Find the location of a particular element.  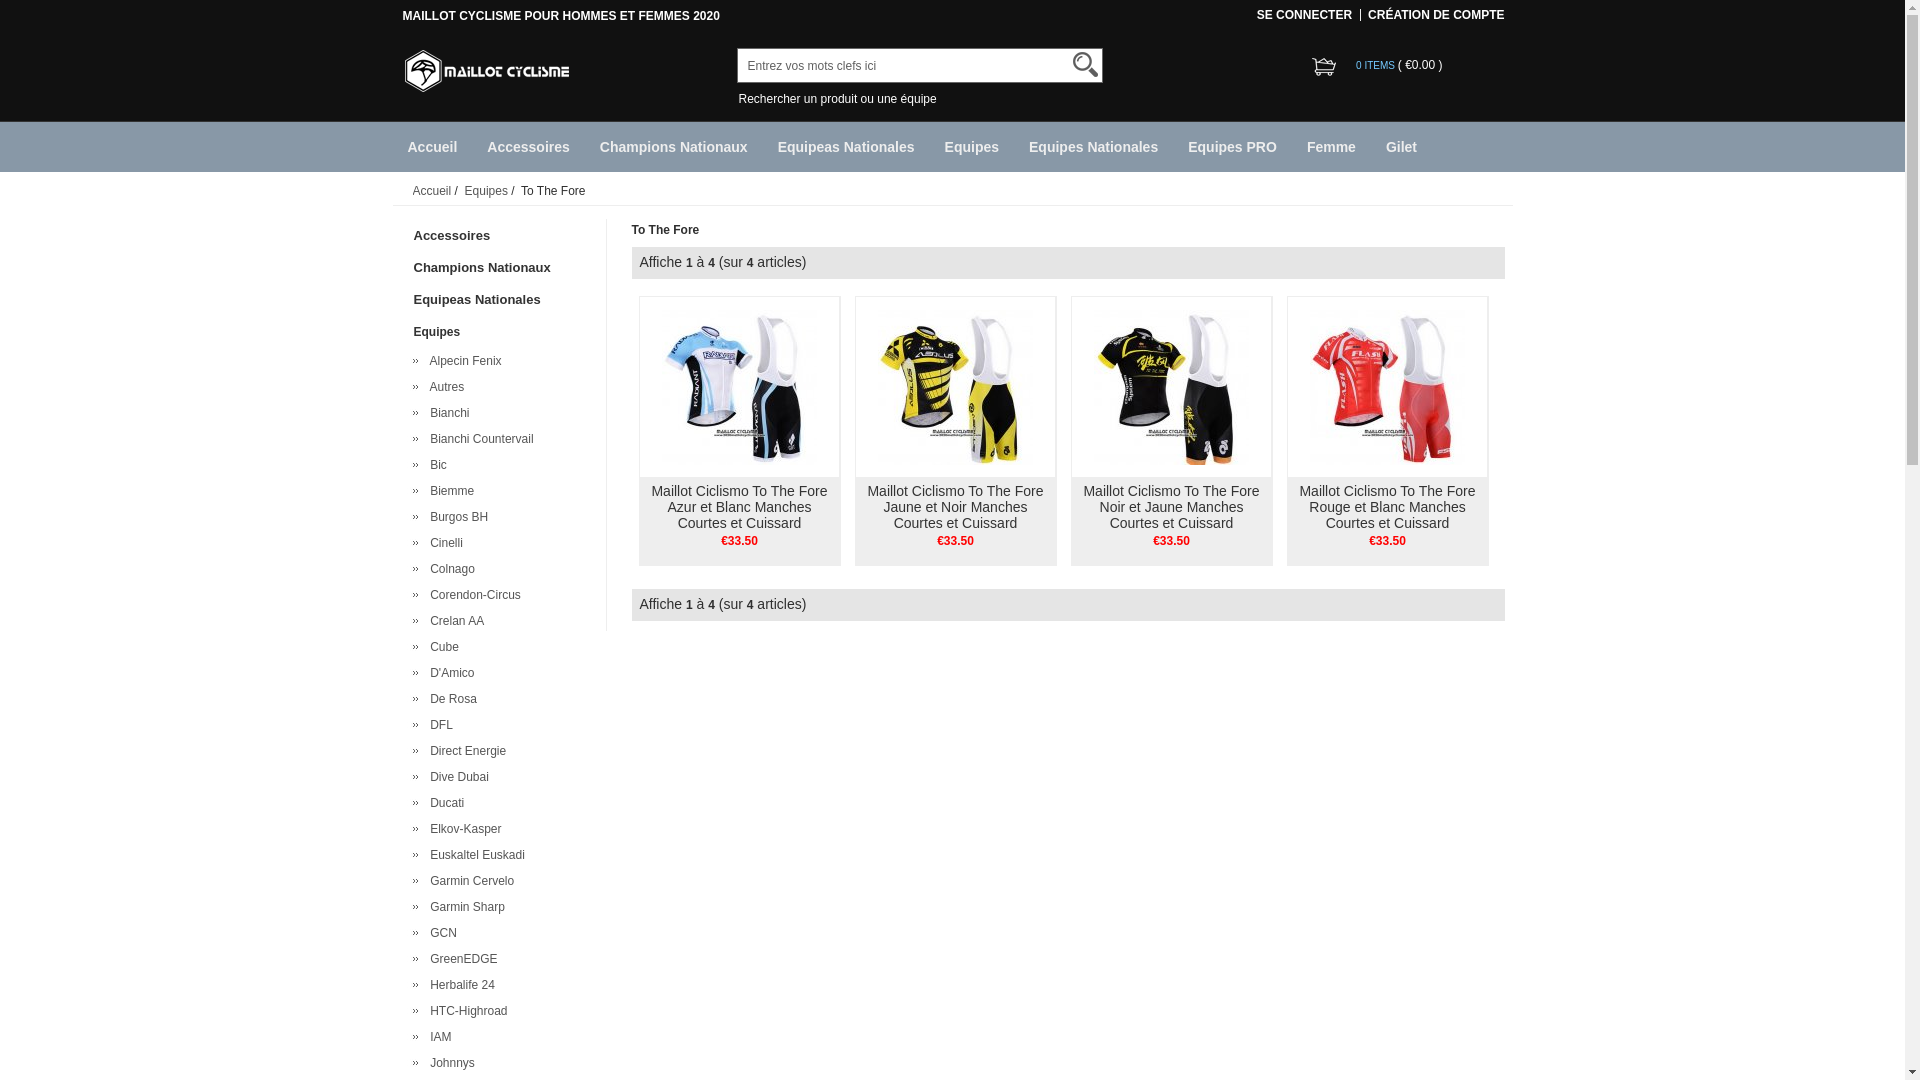

  Burgos BH is located at coordinates (456, 517).